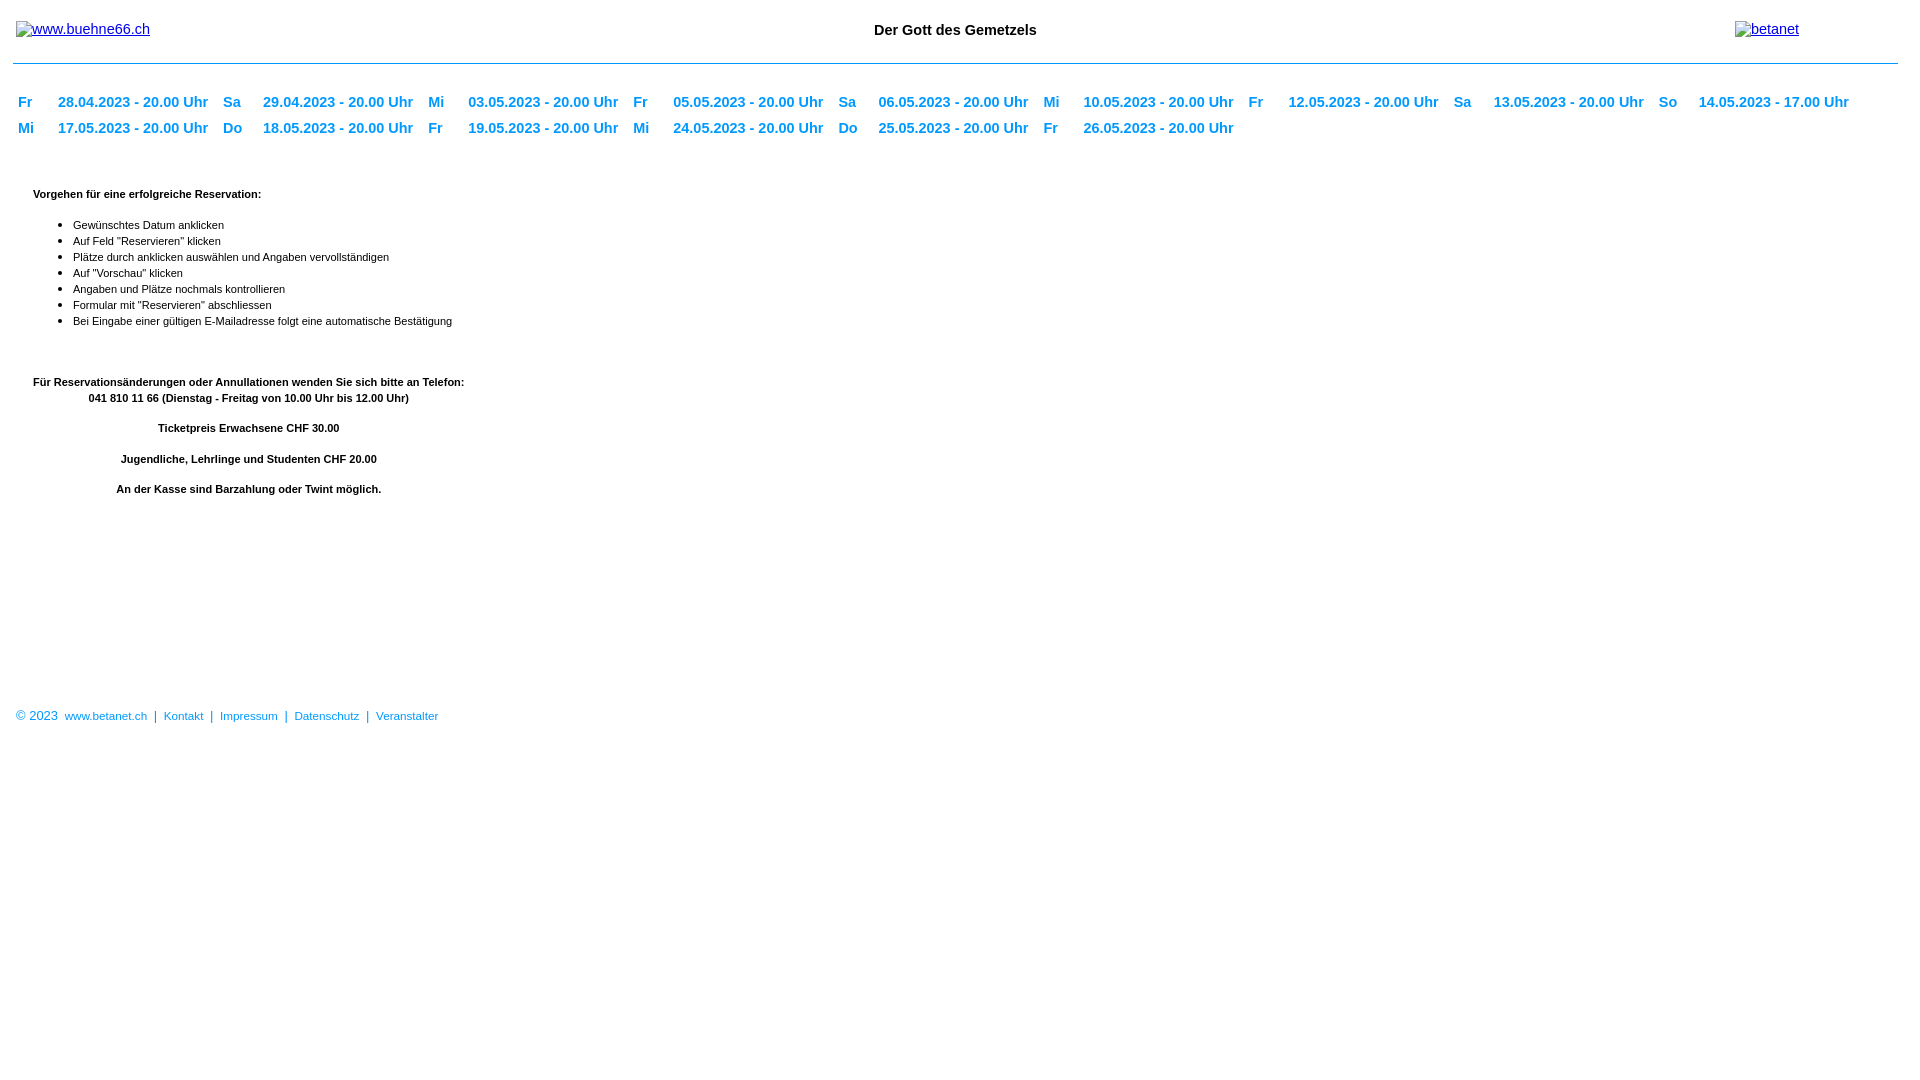 This screenshot has width=1920, height=1080. I want to click on Fr, so click(1058, 128).